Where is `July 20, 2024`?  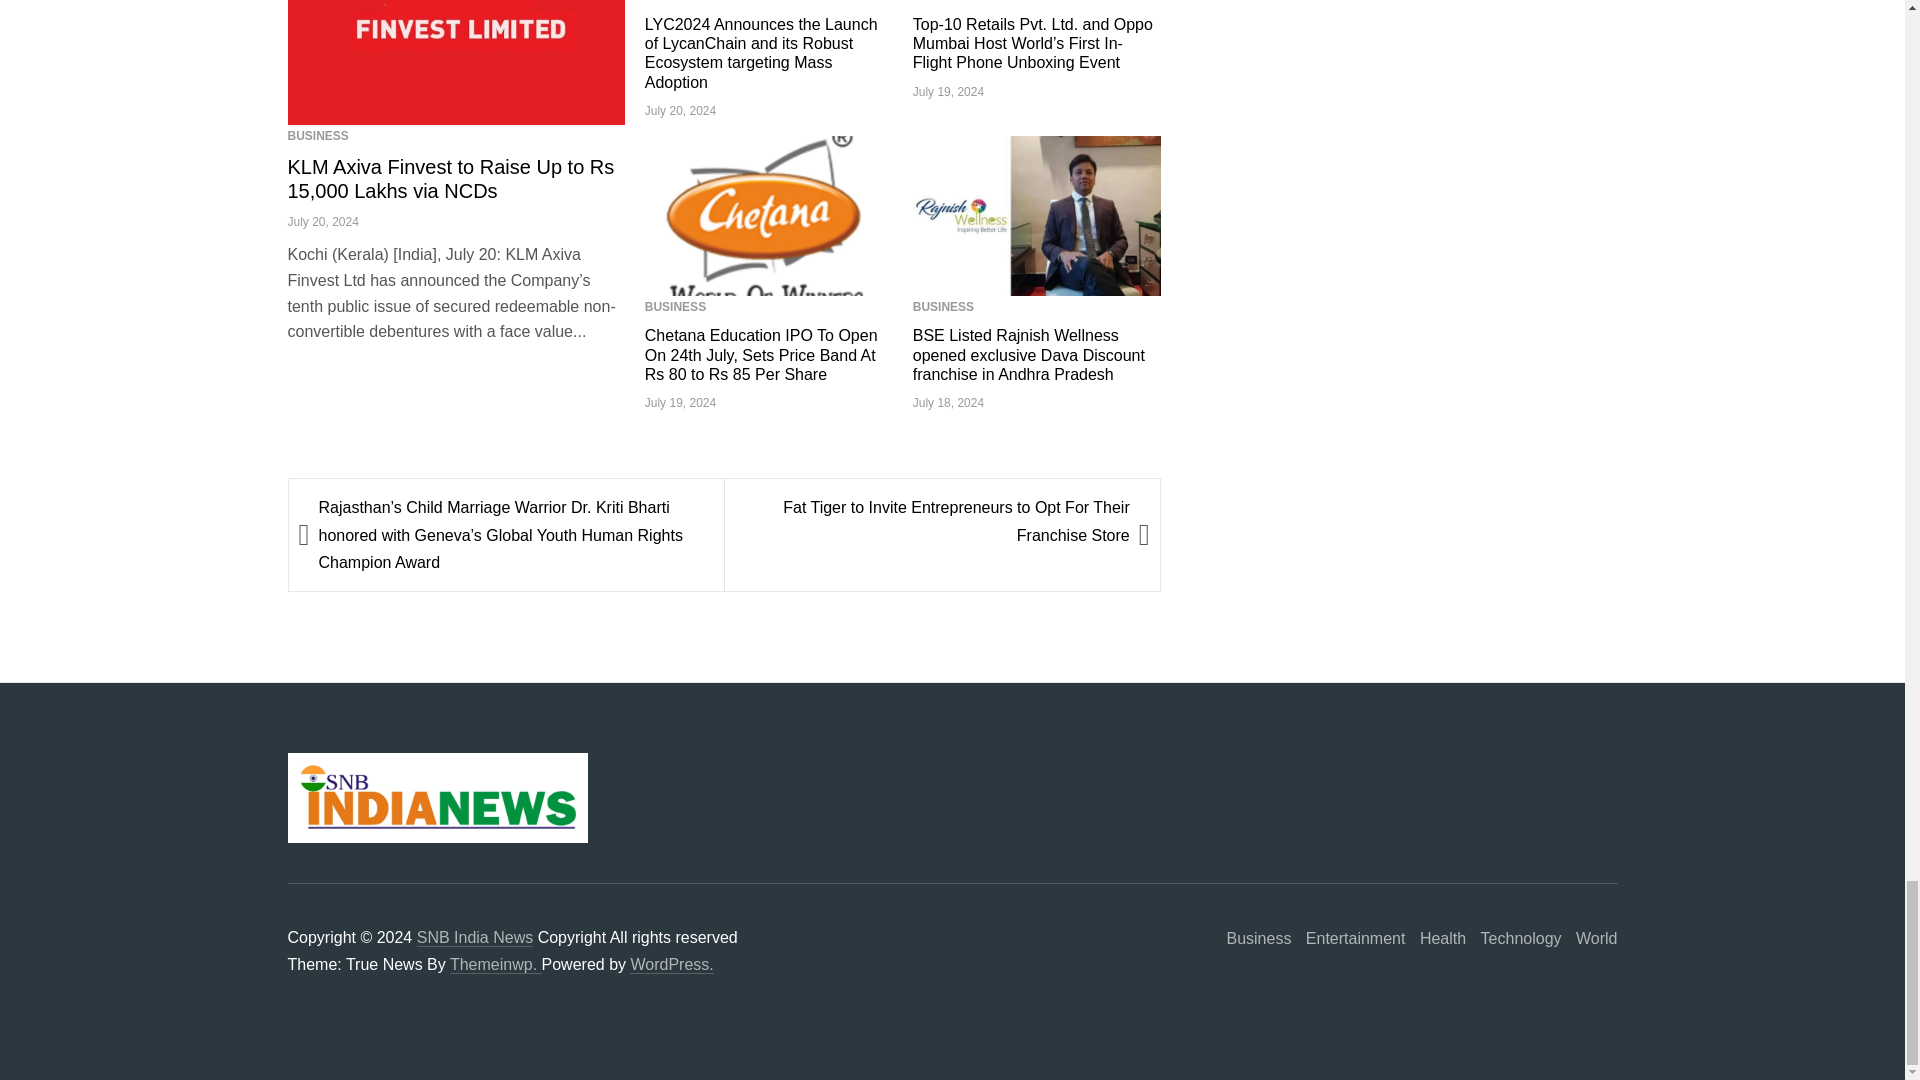
July 20, 2024 is located at coordinates (324, 221).